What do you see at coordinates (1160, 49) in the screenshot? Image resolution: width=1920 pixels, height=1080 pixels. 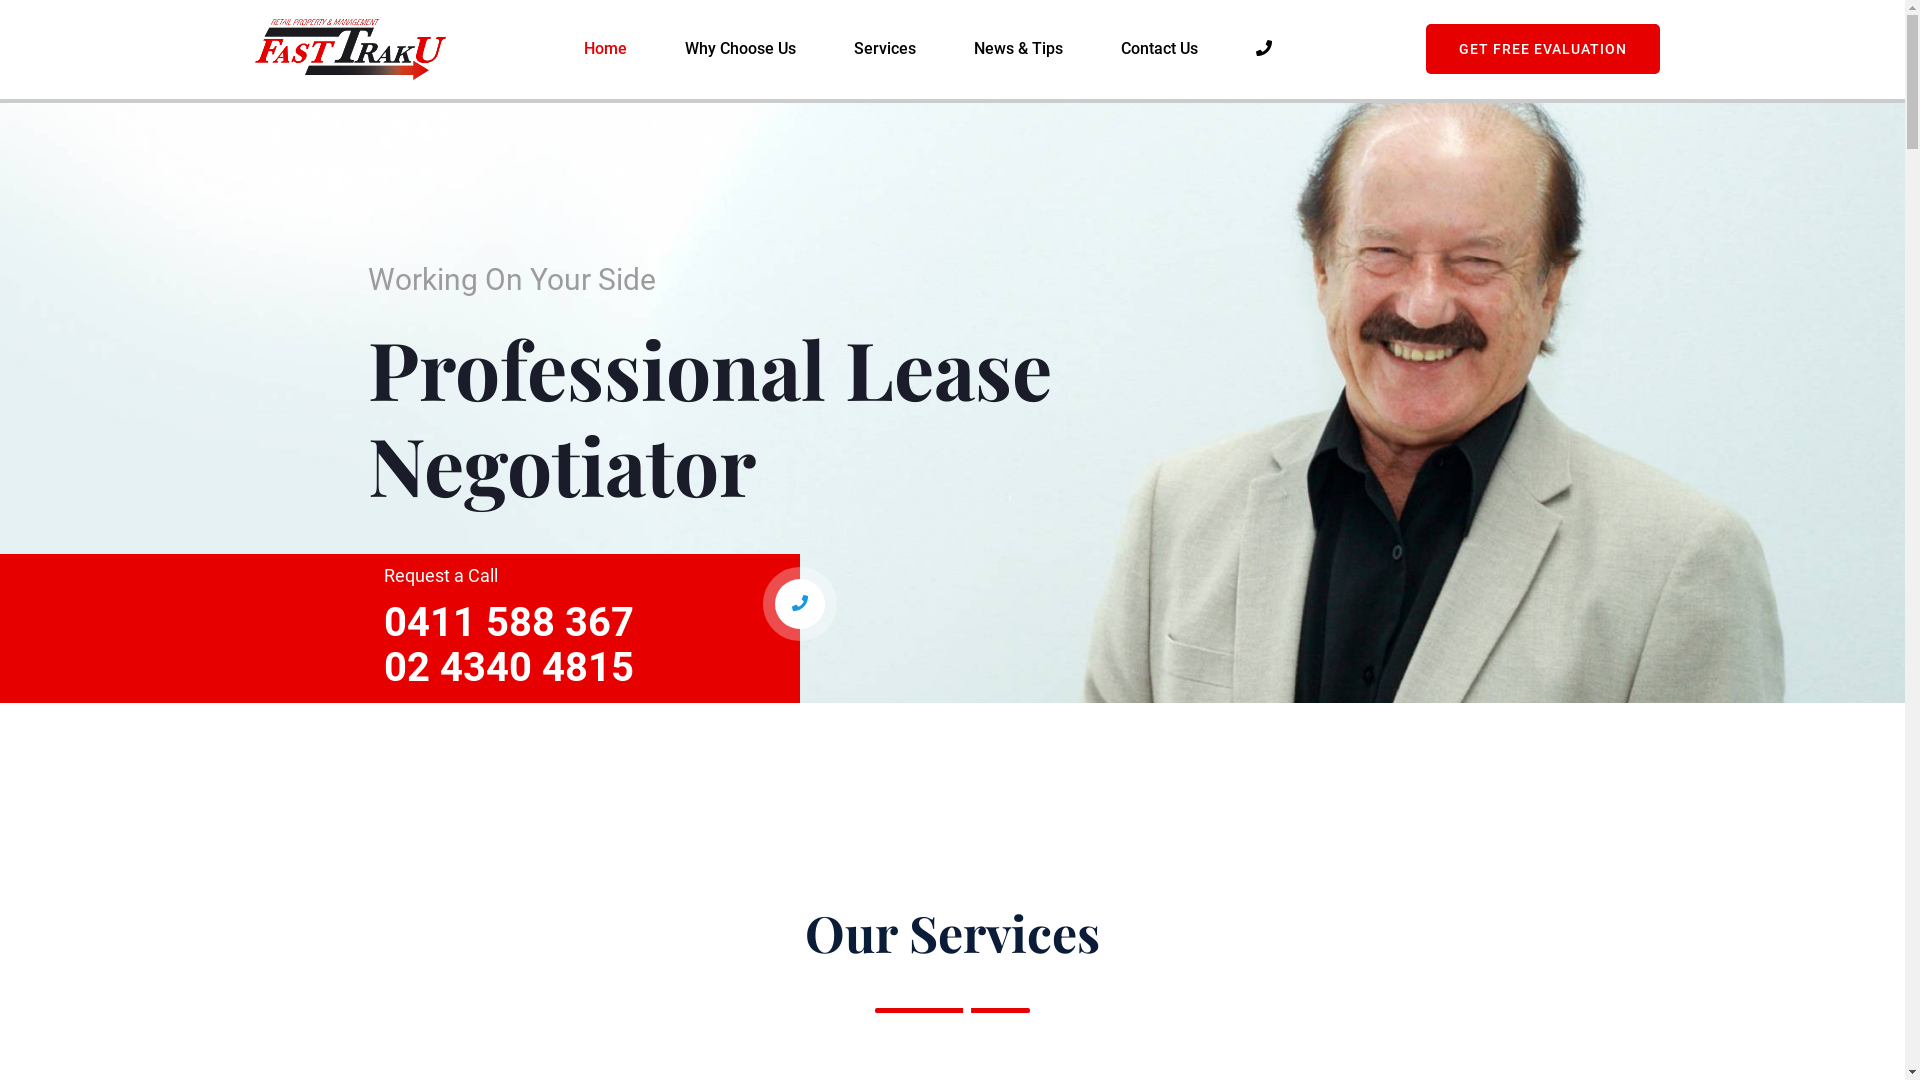 I see `Contact Us` at bounding box center [1160, 49].